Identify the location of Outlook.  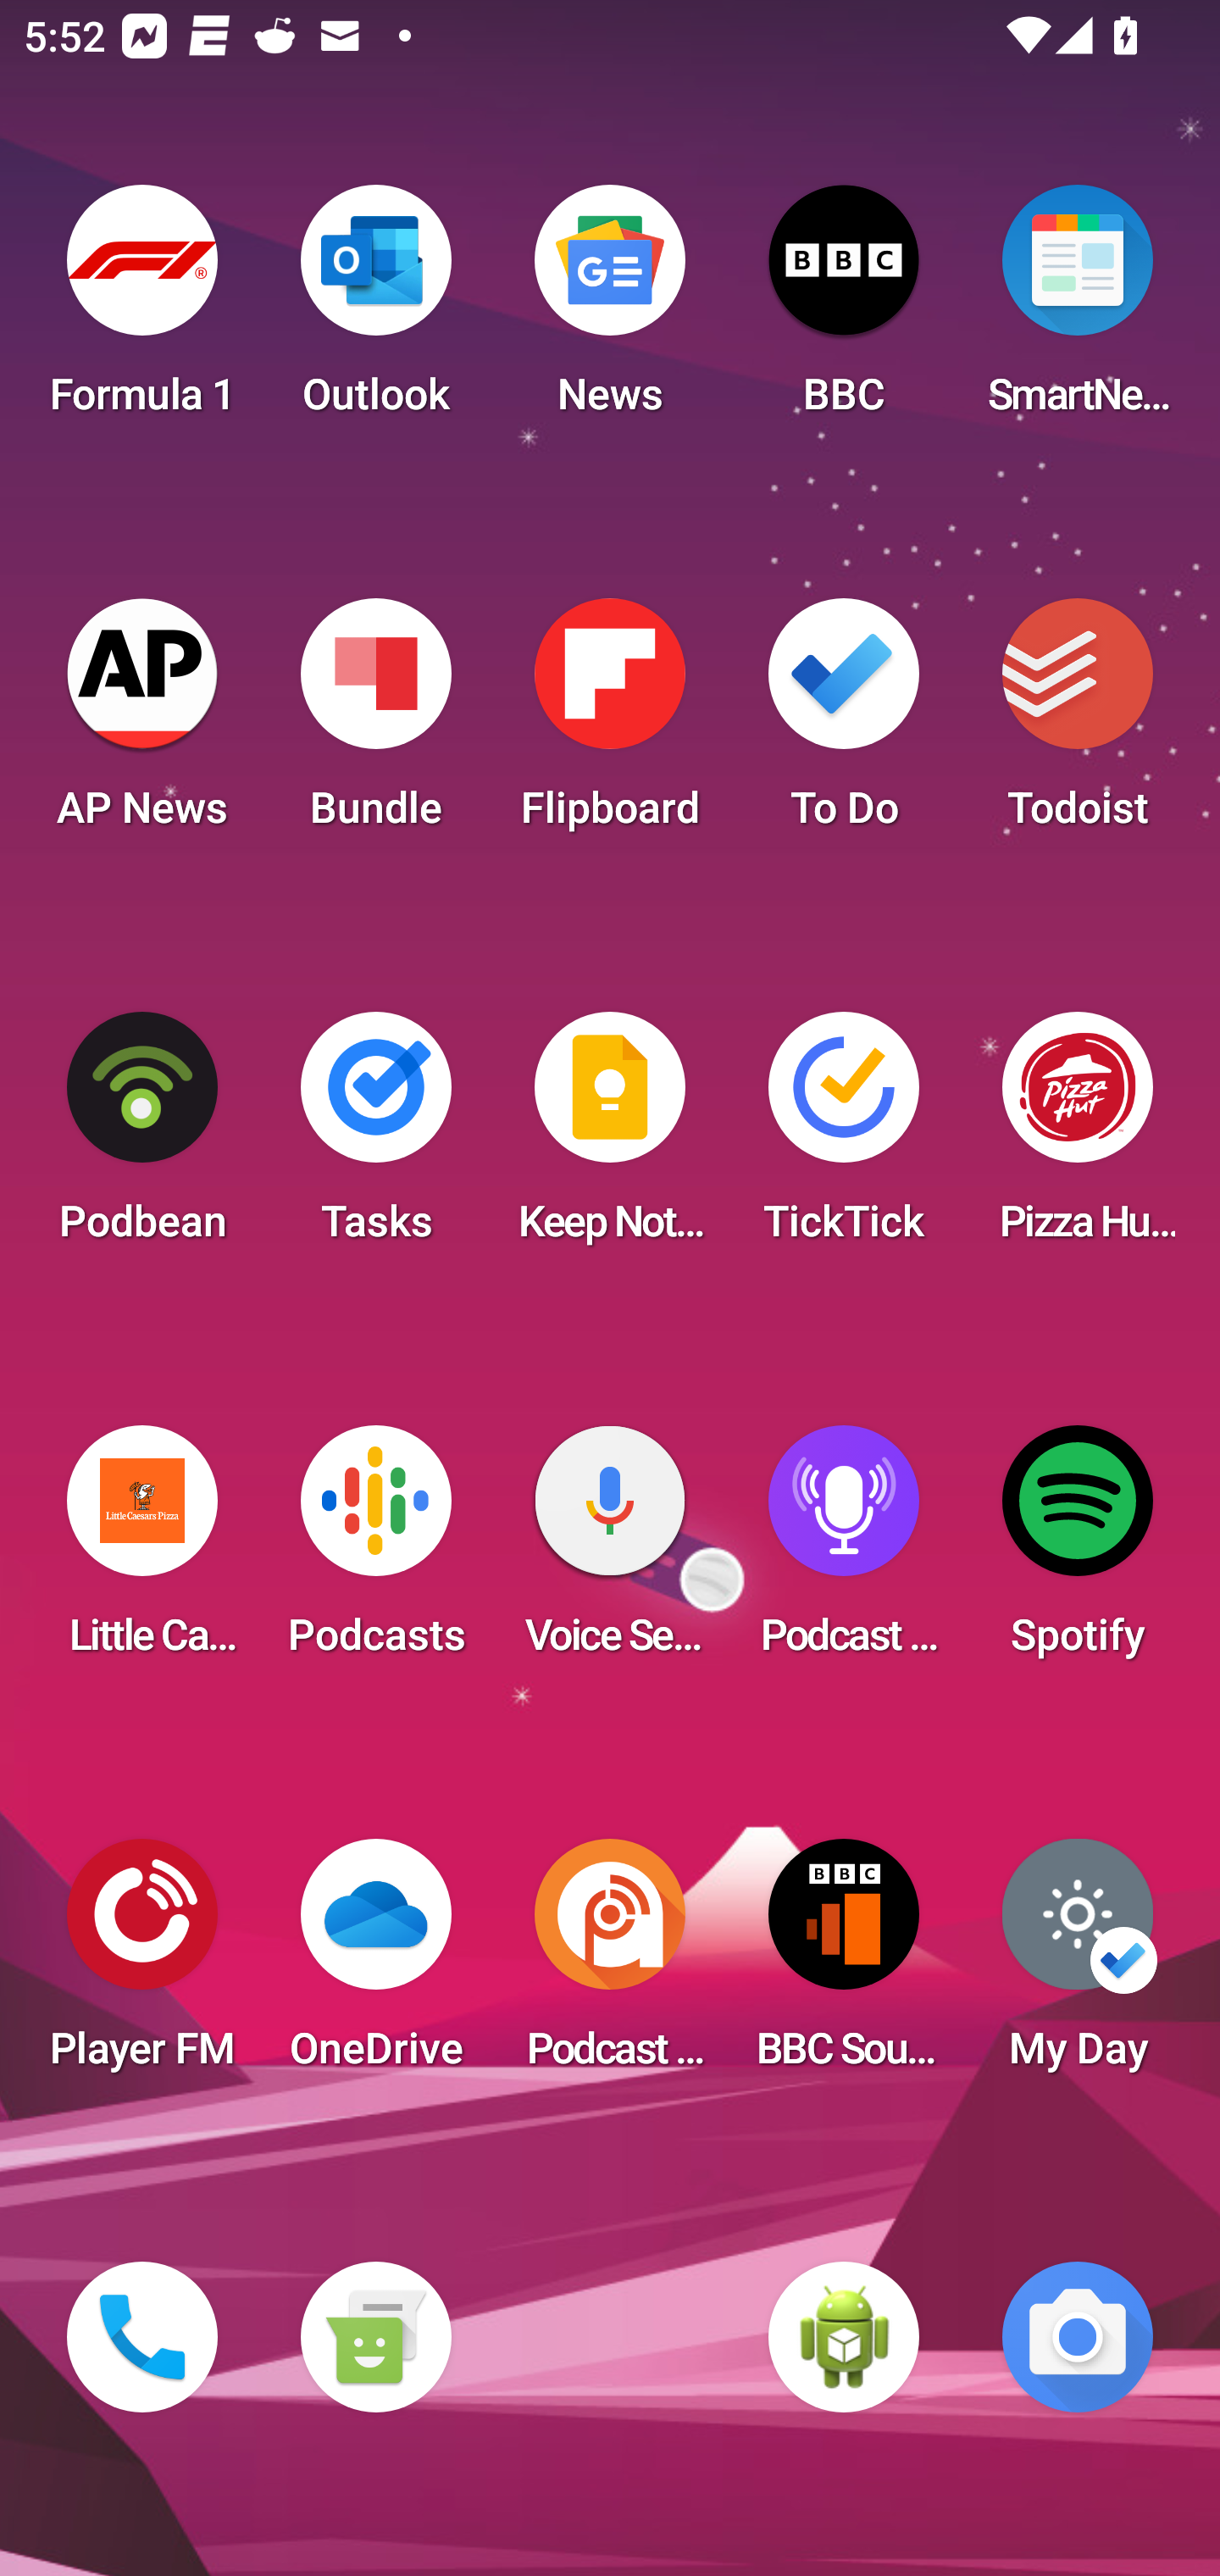
(375, 310).